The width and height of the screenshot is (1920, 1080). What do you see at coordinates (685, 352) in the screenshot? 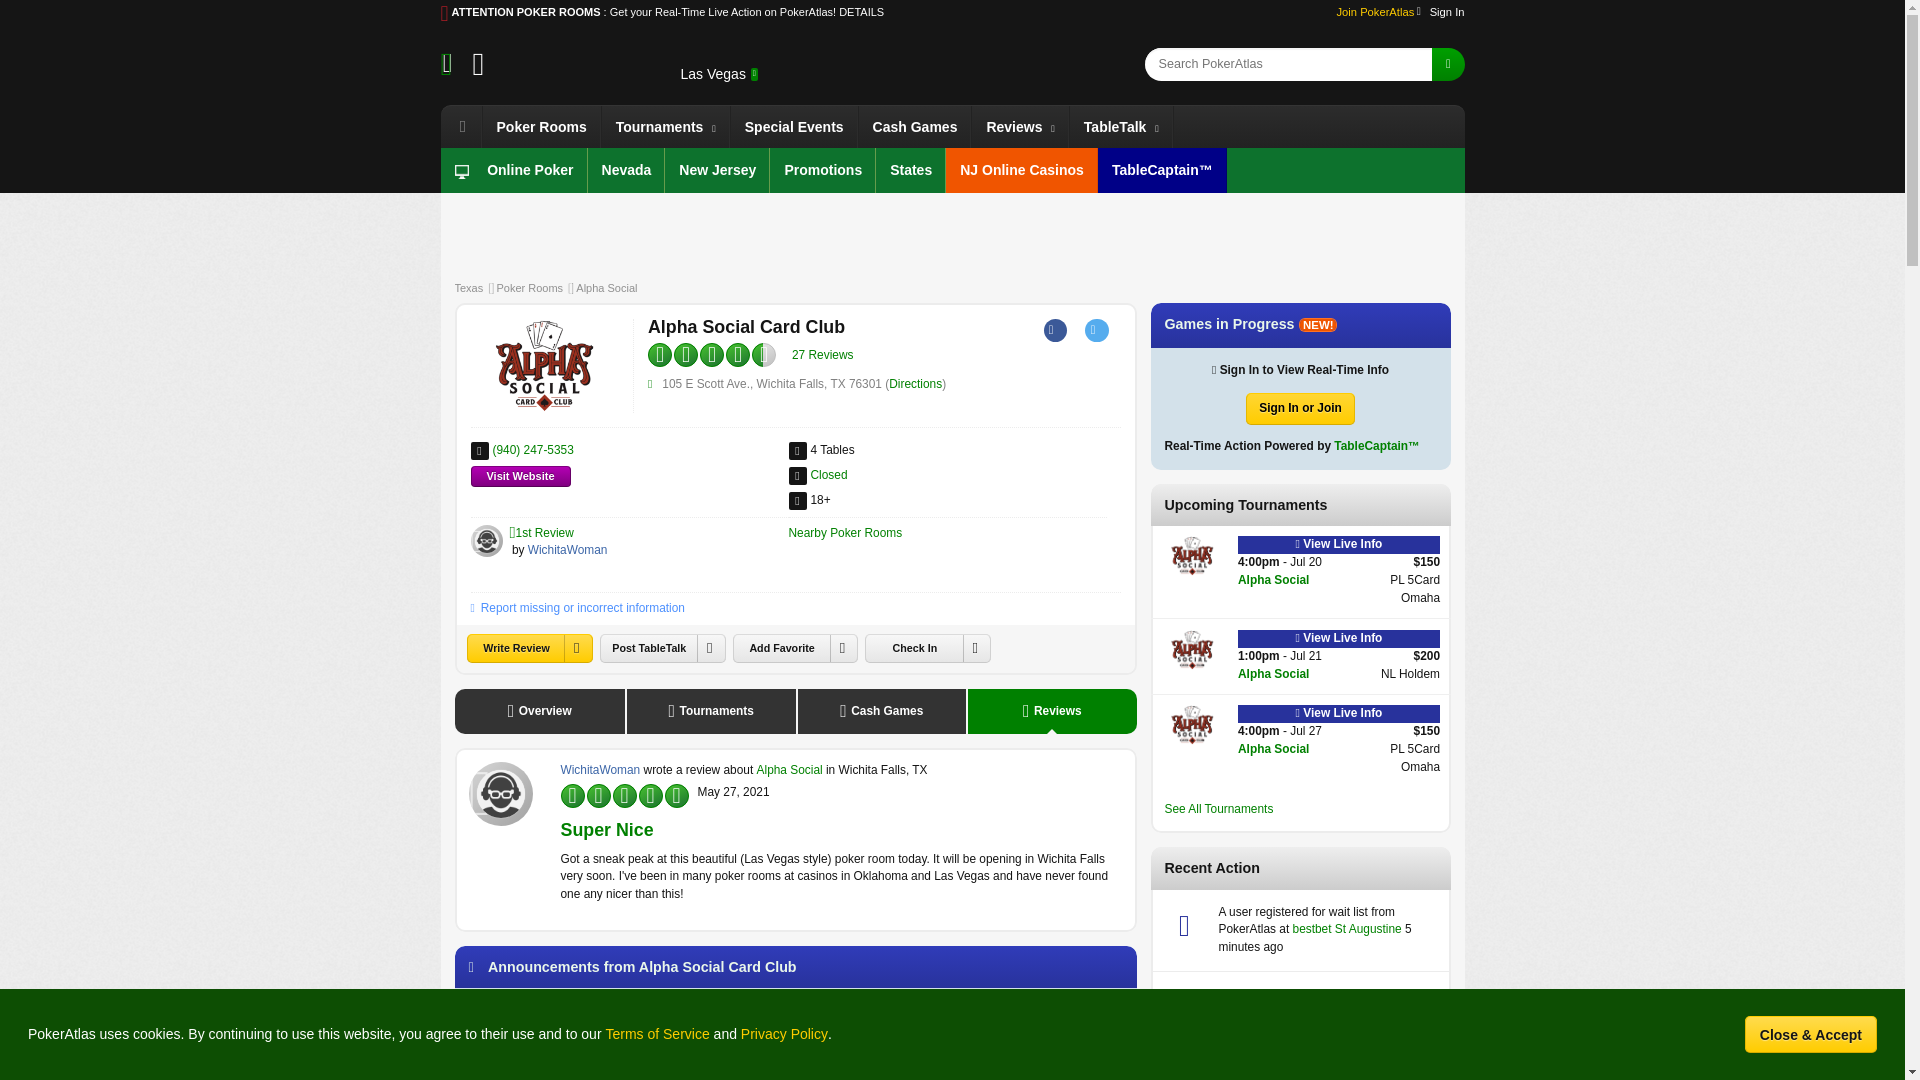
I see `1` at bounding box center [685, 352].